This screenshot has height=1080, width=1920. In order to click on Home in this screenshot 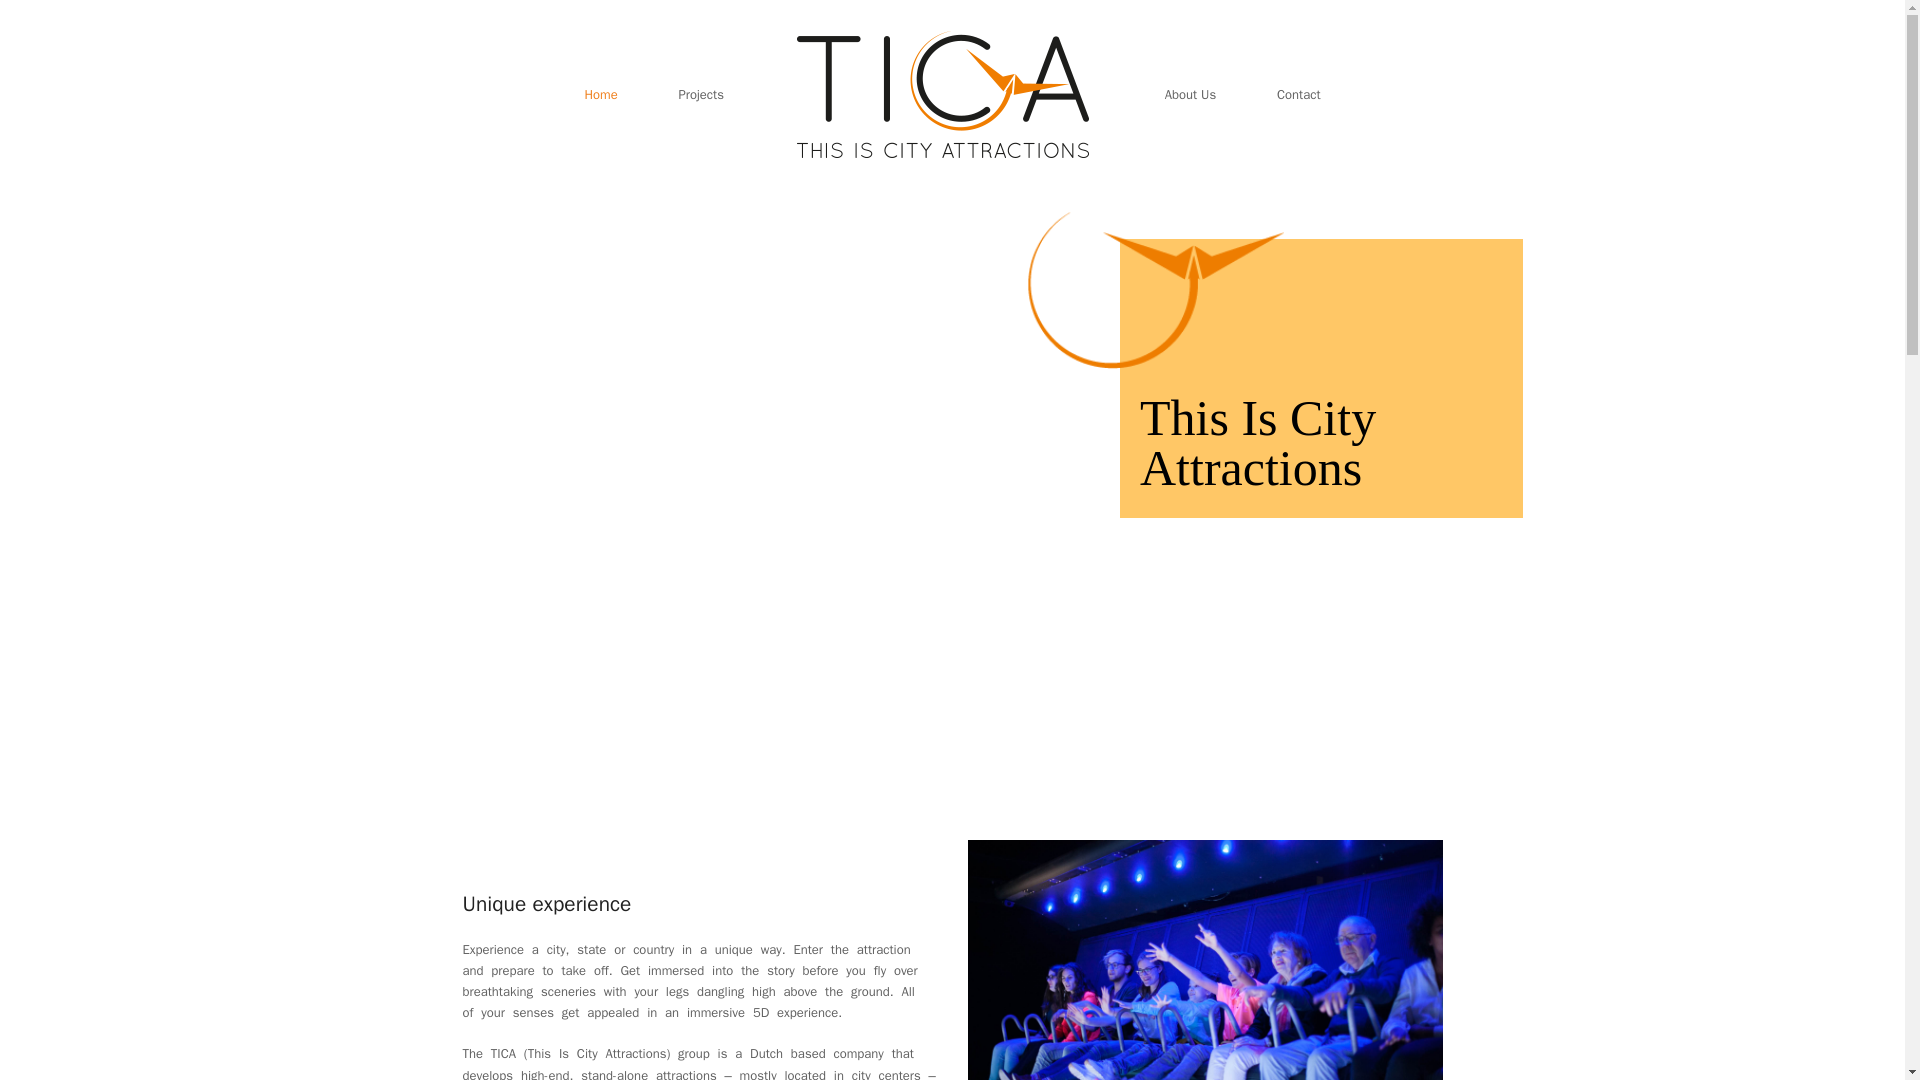, I will do `click(601, 94)`.